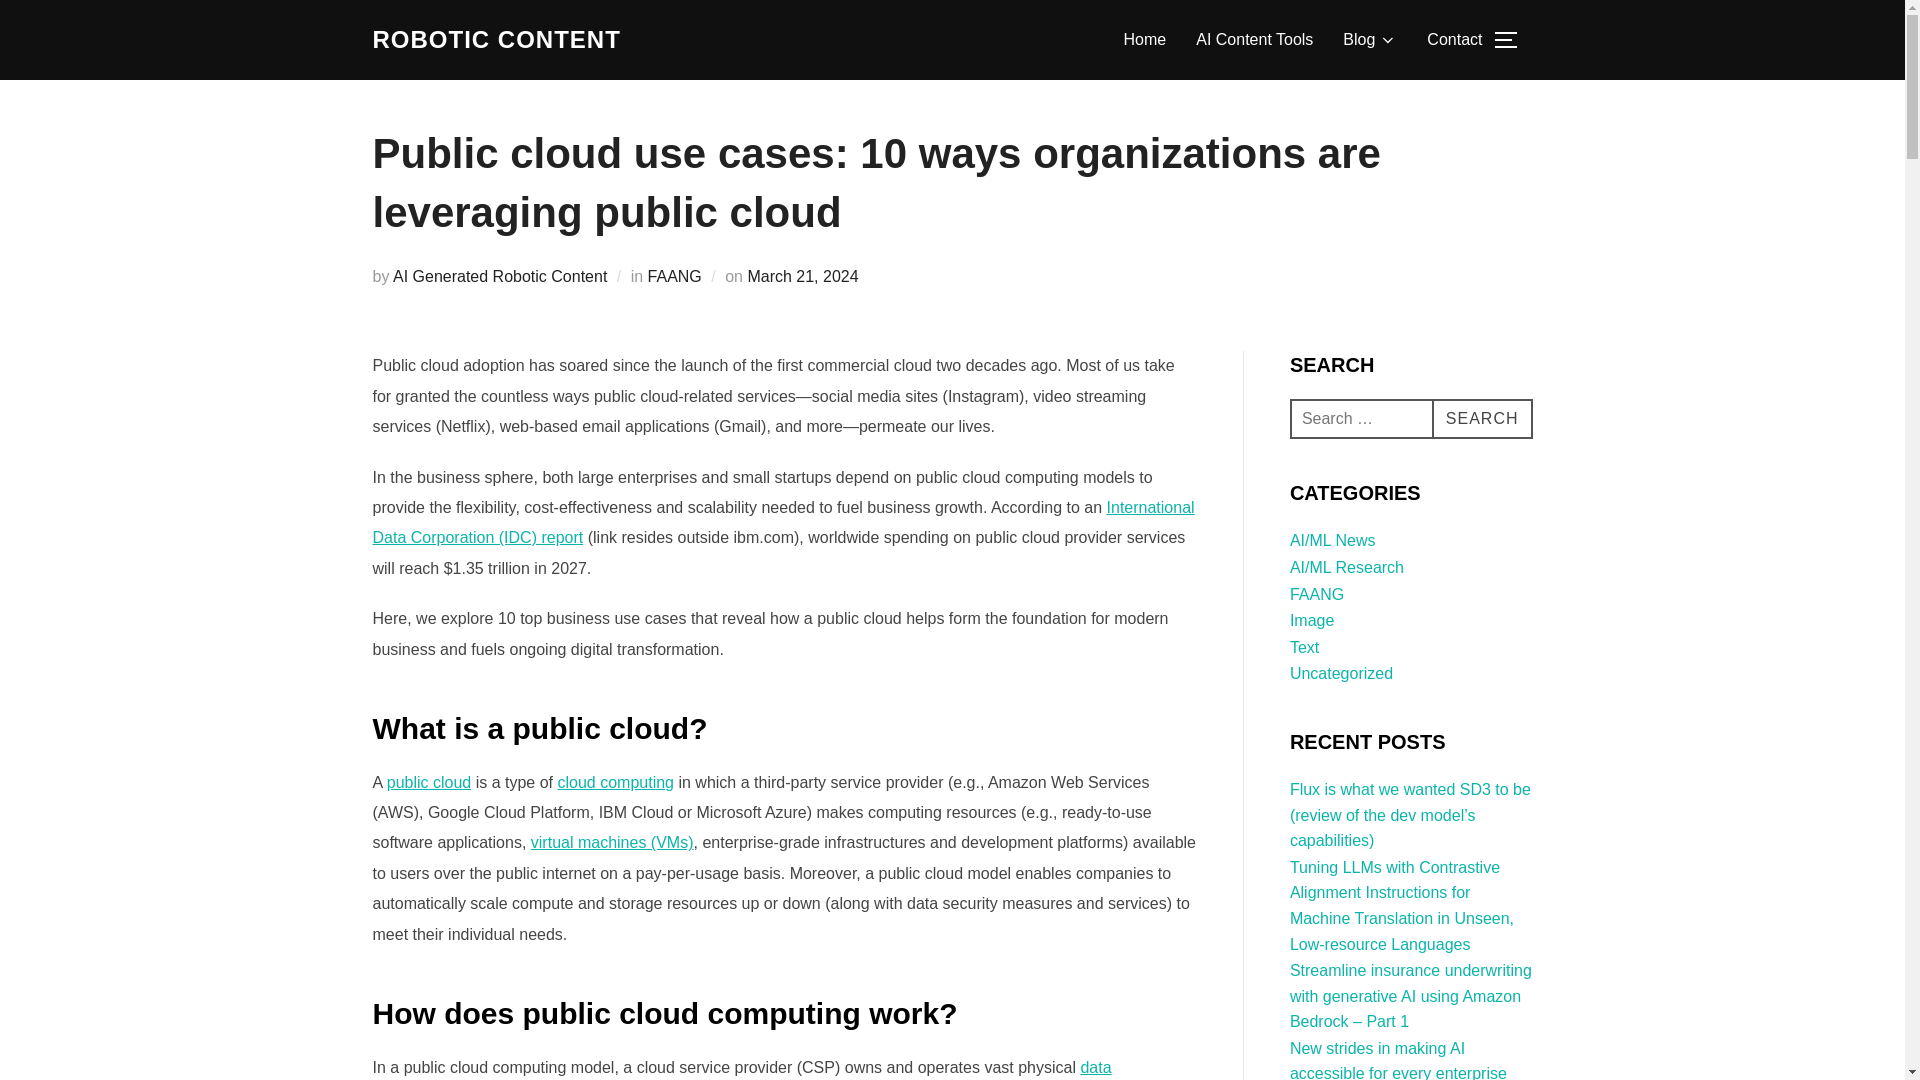 The width and height of the screenshot is (1920, 1080). What do you see at coordinates (496, 40) in the screenshot?
I see `ROBOTIC CONTENT` at bounding box center [496, 40].